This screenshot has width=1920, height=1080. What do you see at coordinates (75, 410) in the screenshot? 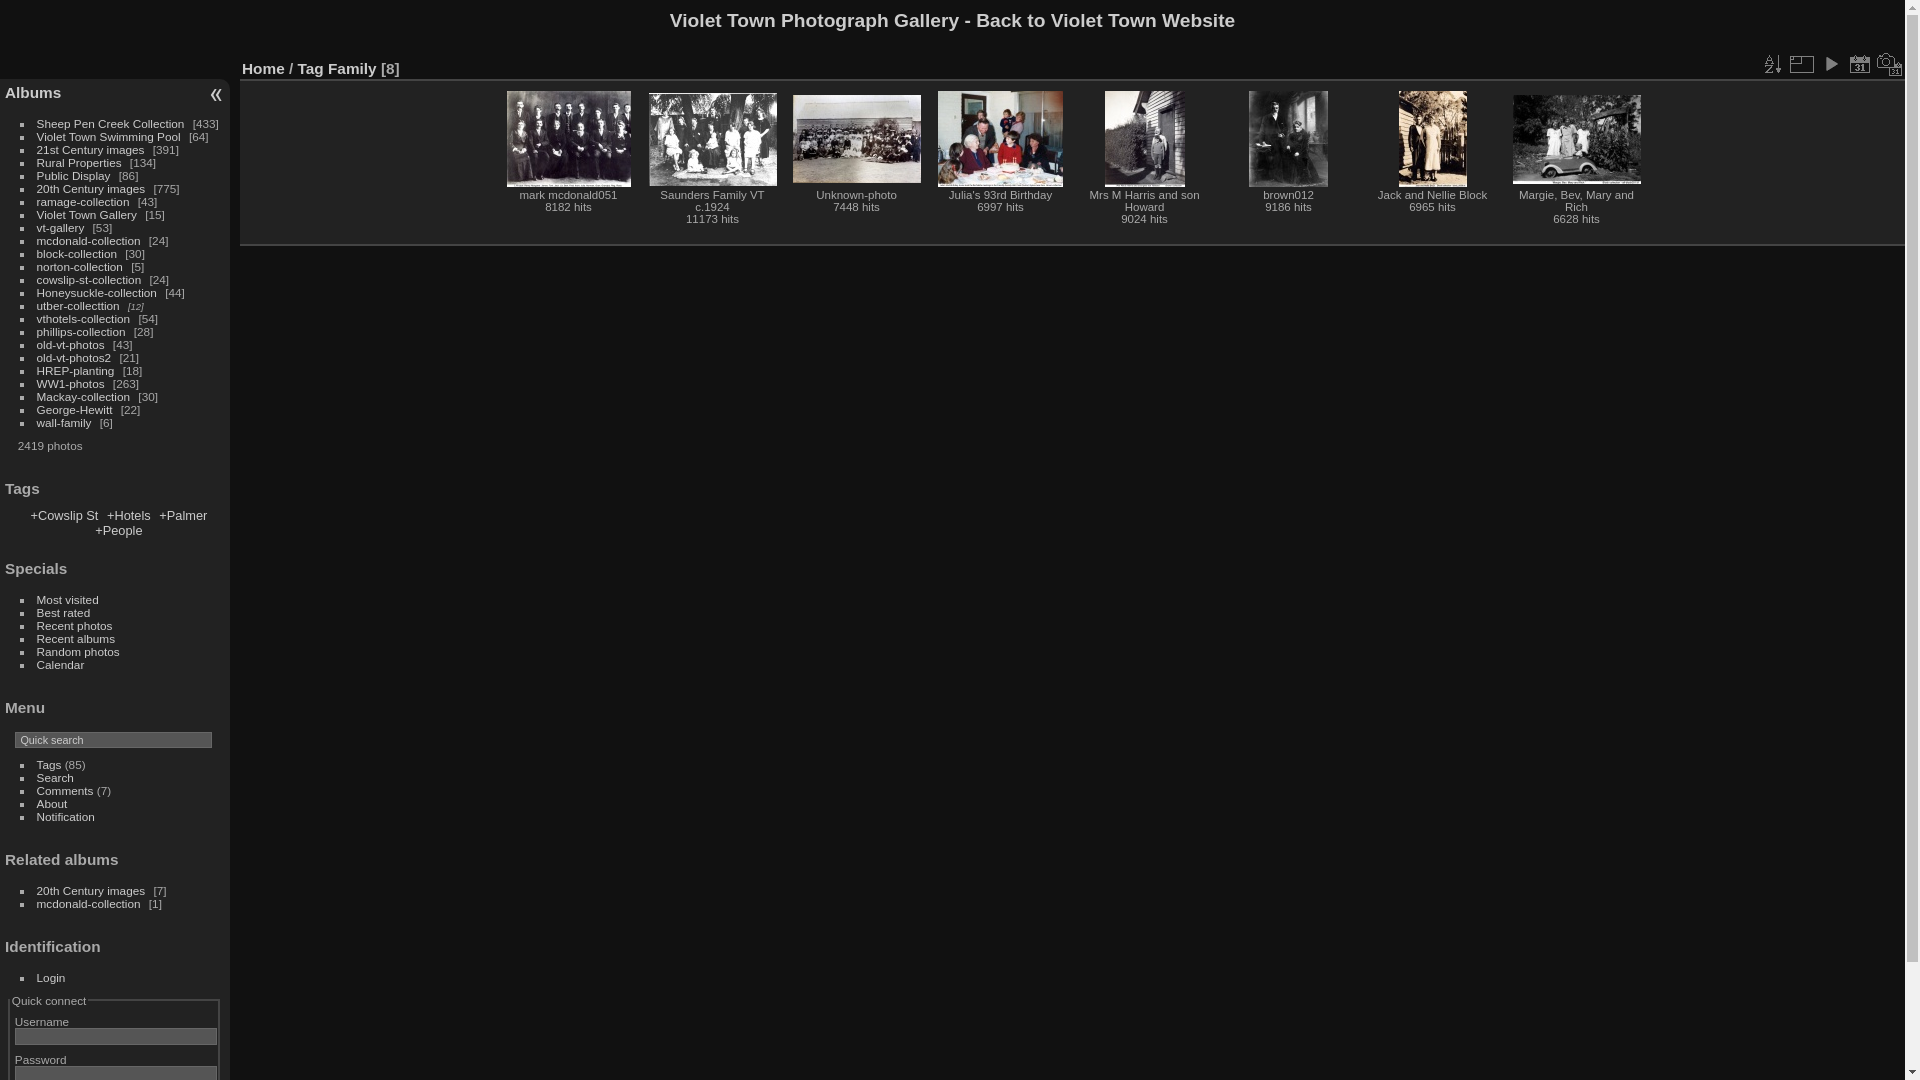
I see `George-Hewitt` at bounding box center [75, 410].